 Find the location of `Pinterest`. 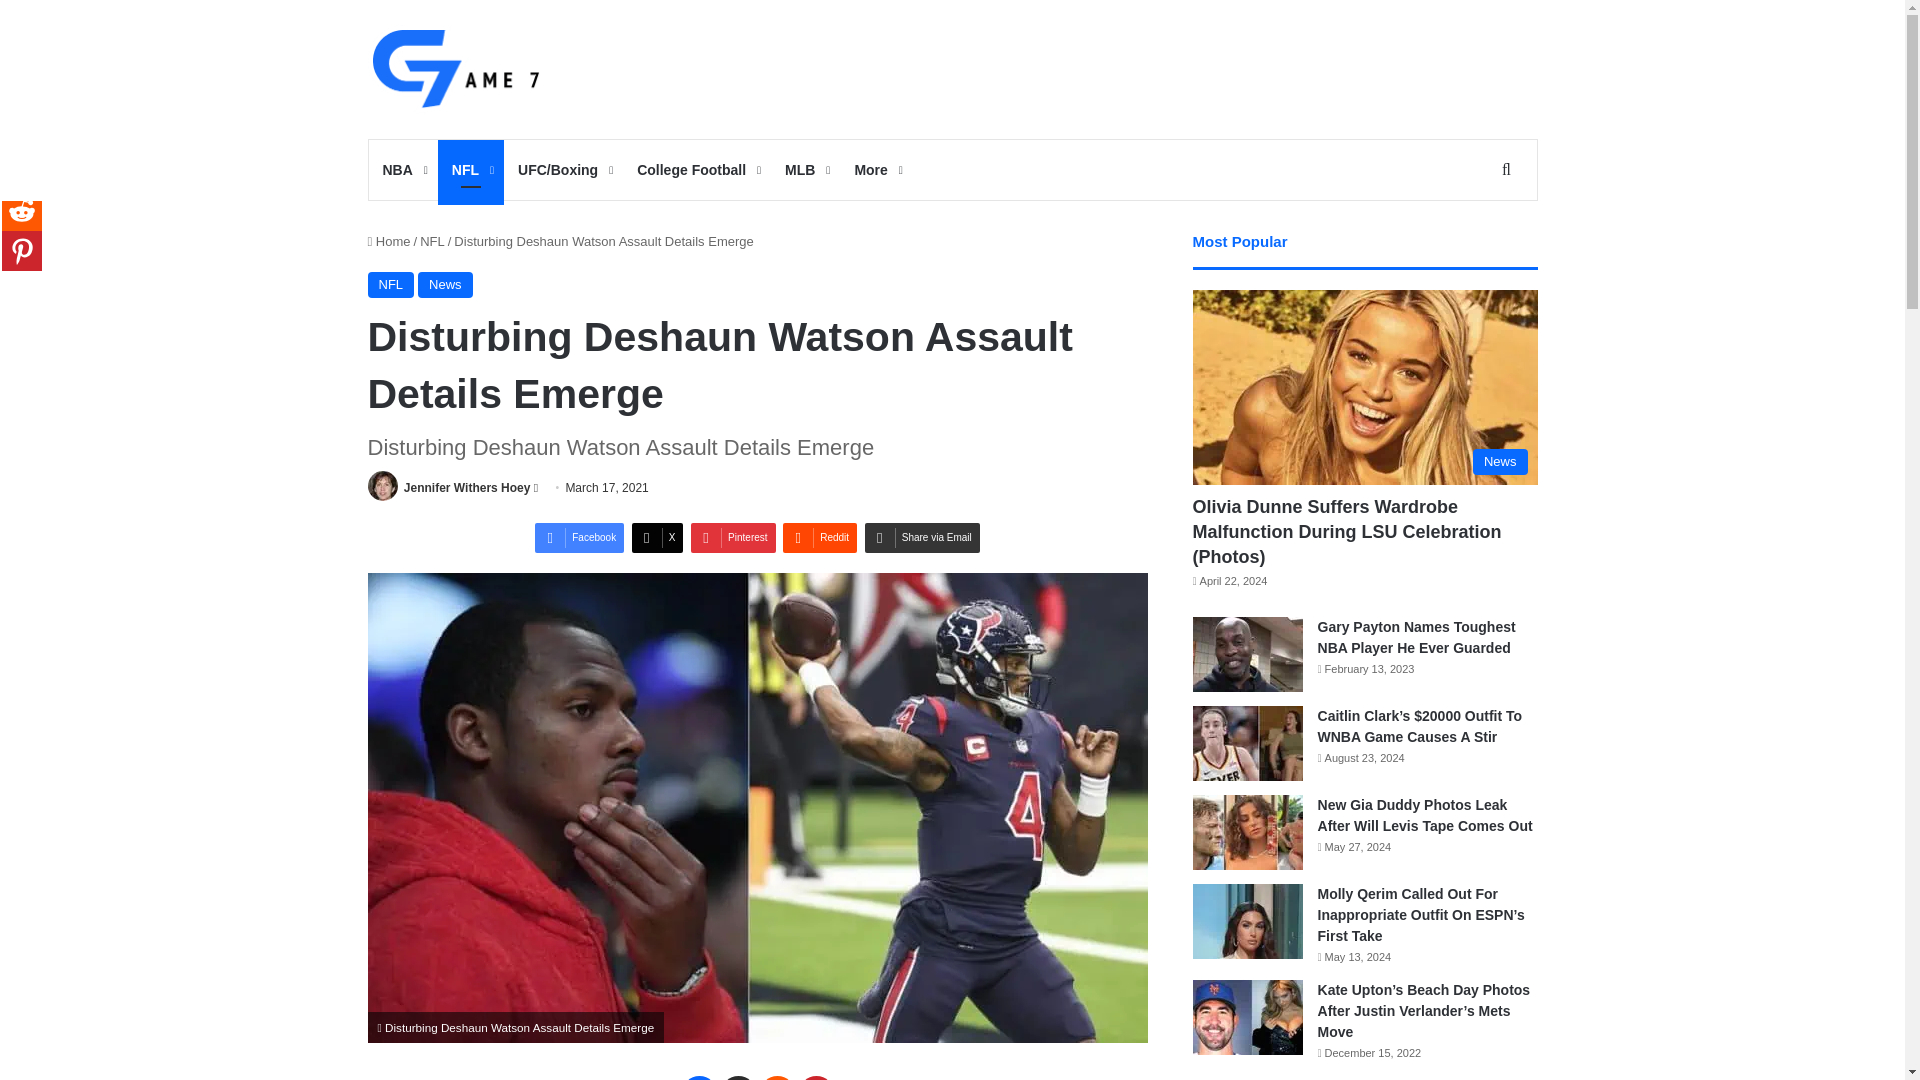

Pinterest is located at coordinates (733, 537).